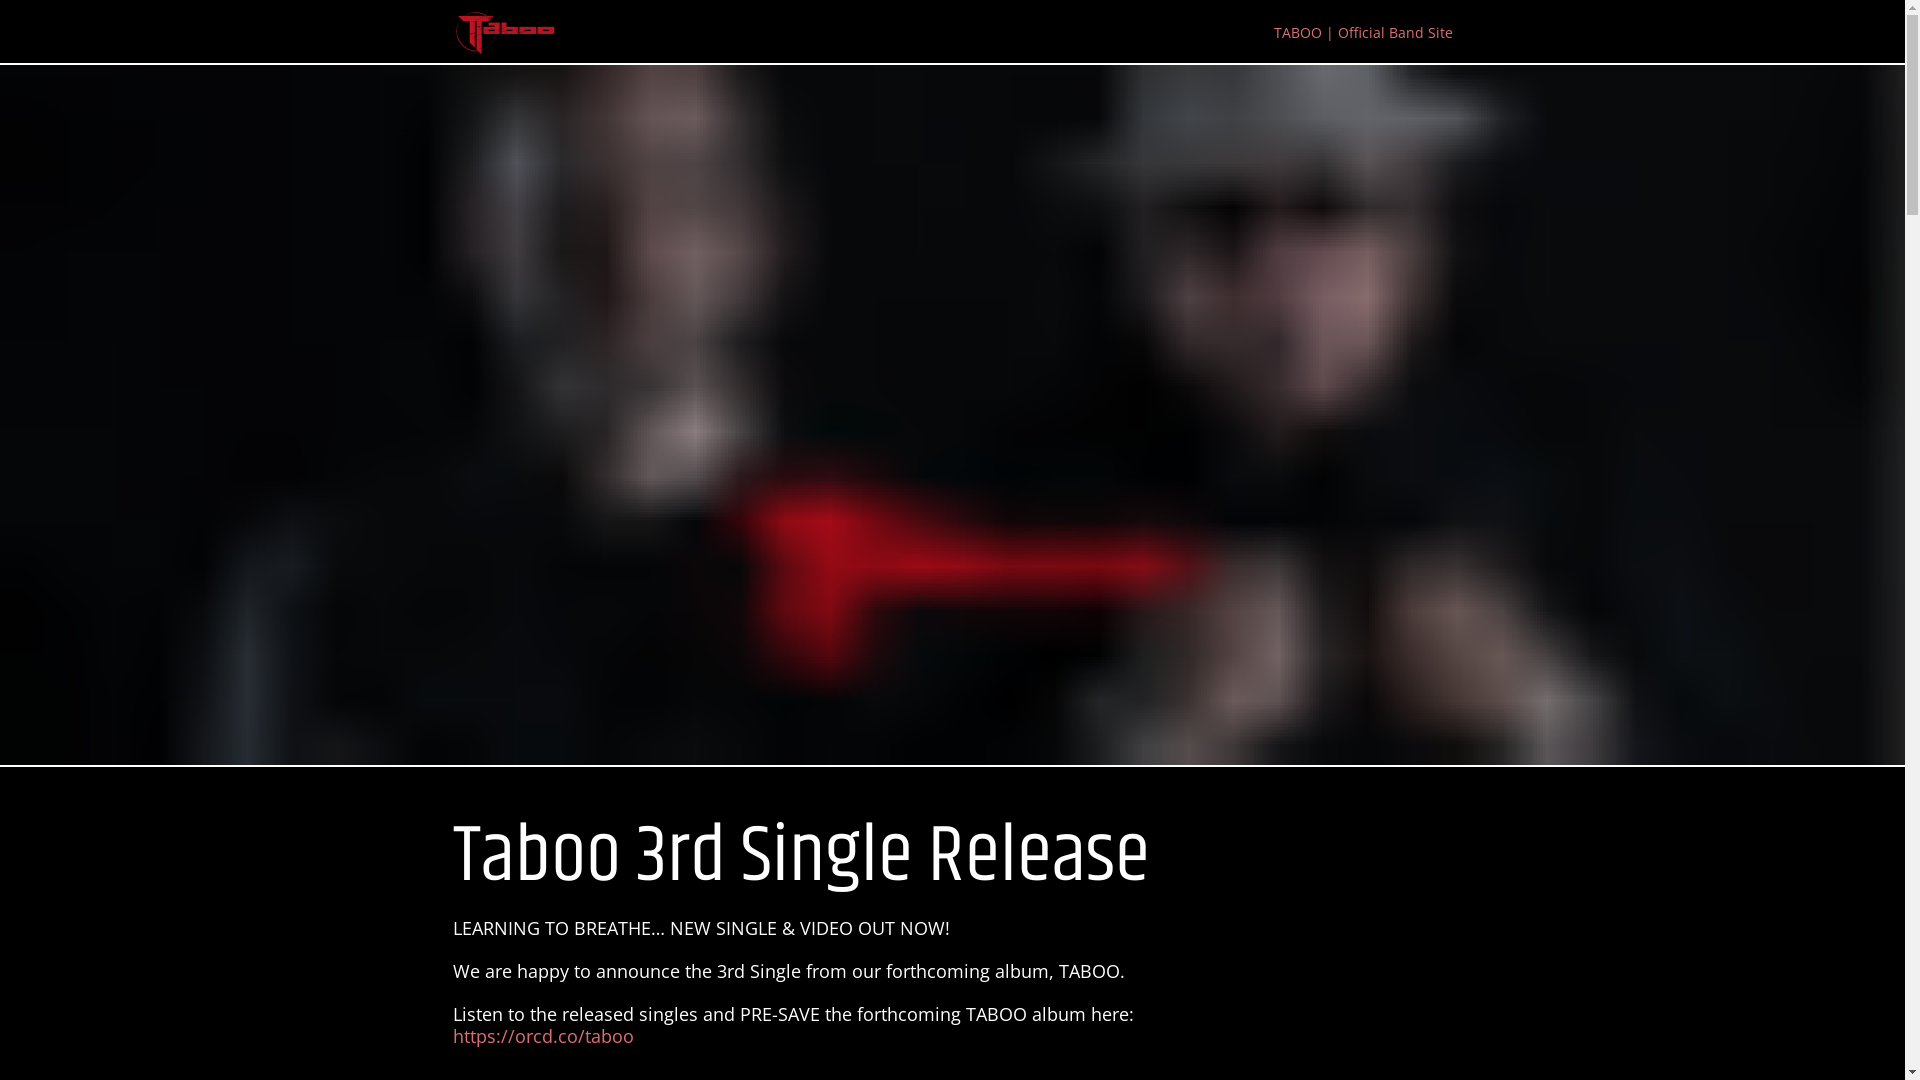 The width and height of the screenshot is (1920, 1080). Describe the element at coordinates (1364, 32) in the screenshot. I see `TABOO | Official Band Site` at that location.